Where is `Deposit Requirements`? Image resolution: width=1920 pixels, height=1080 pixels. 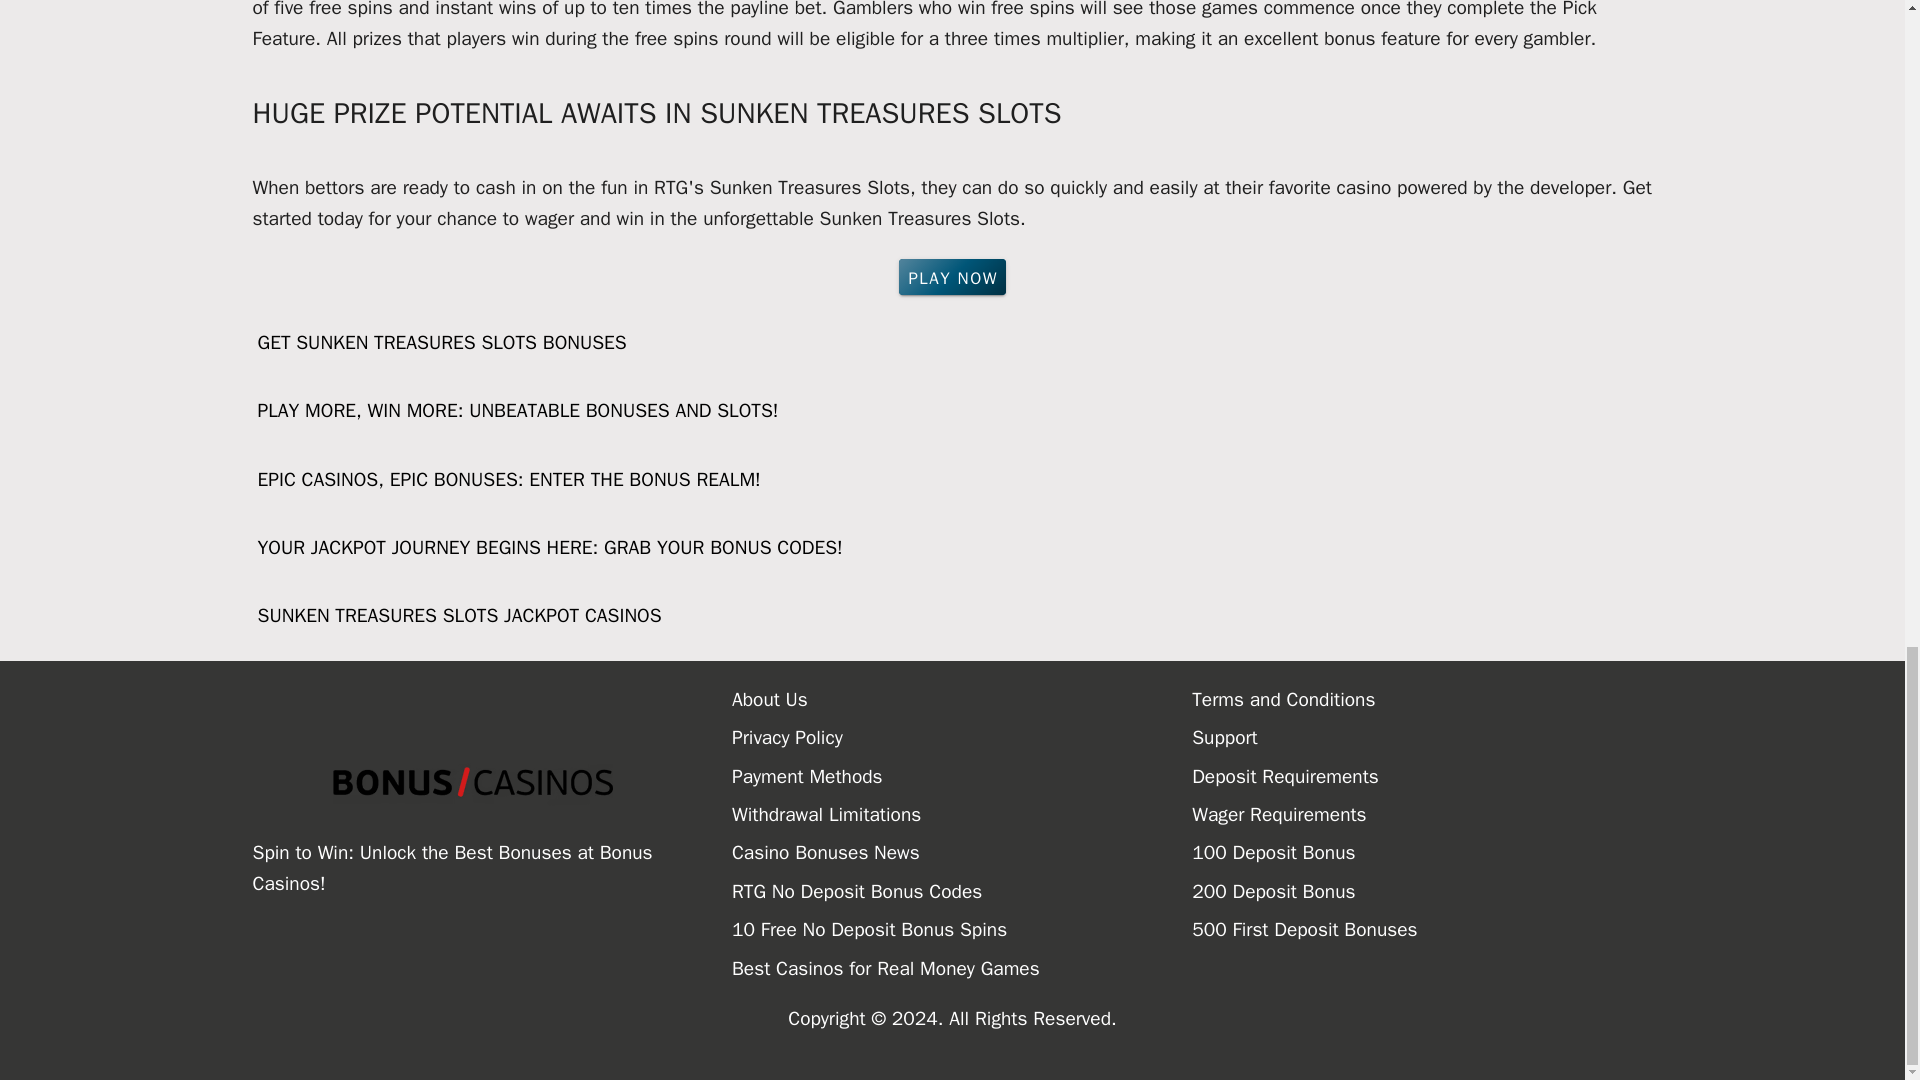
Deposit Requirements is located at coordinates (1422, 776).